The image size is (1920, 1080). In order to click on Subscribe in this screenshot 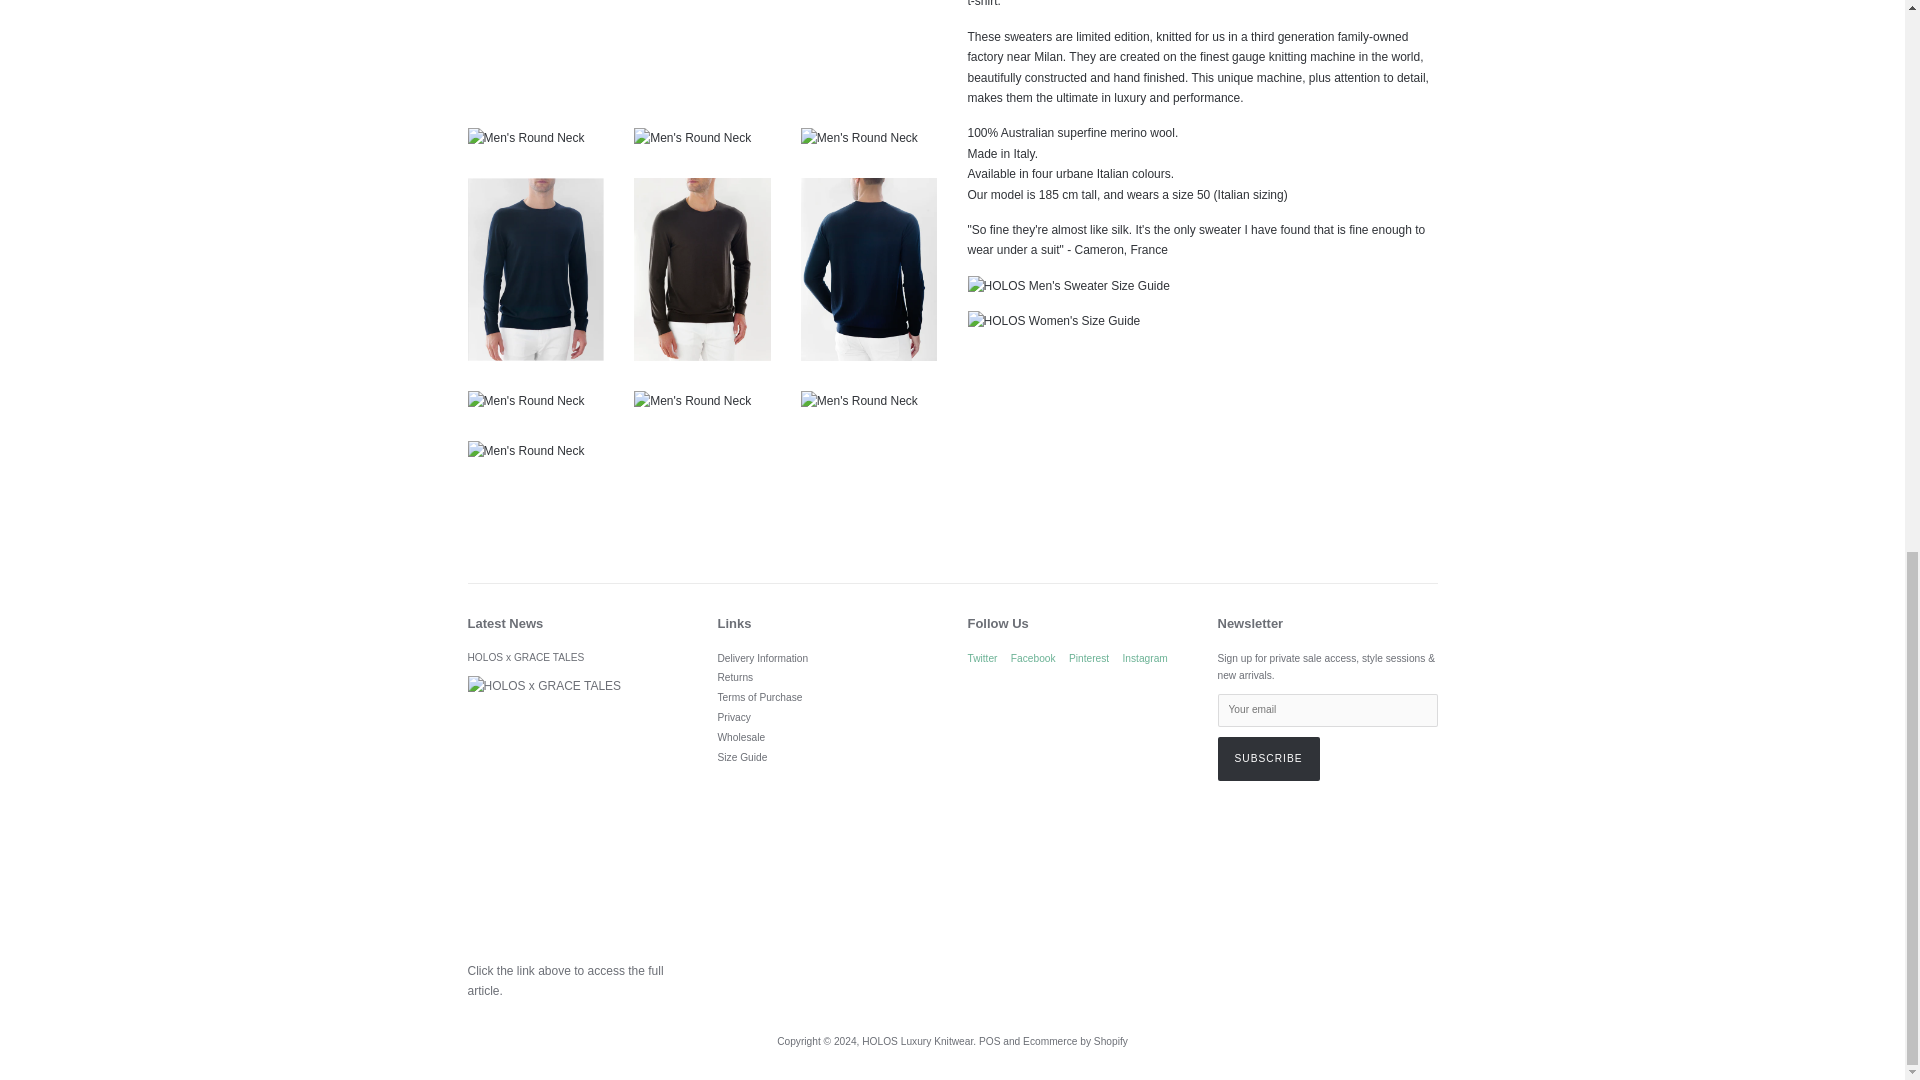, I will do `click(1268, 758)`.